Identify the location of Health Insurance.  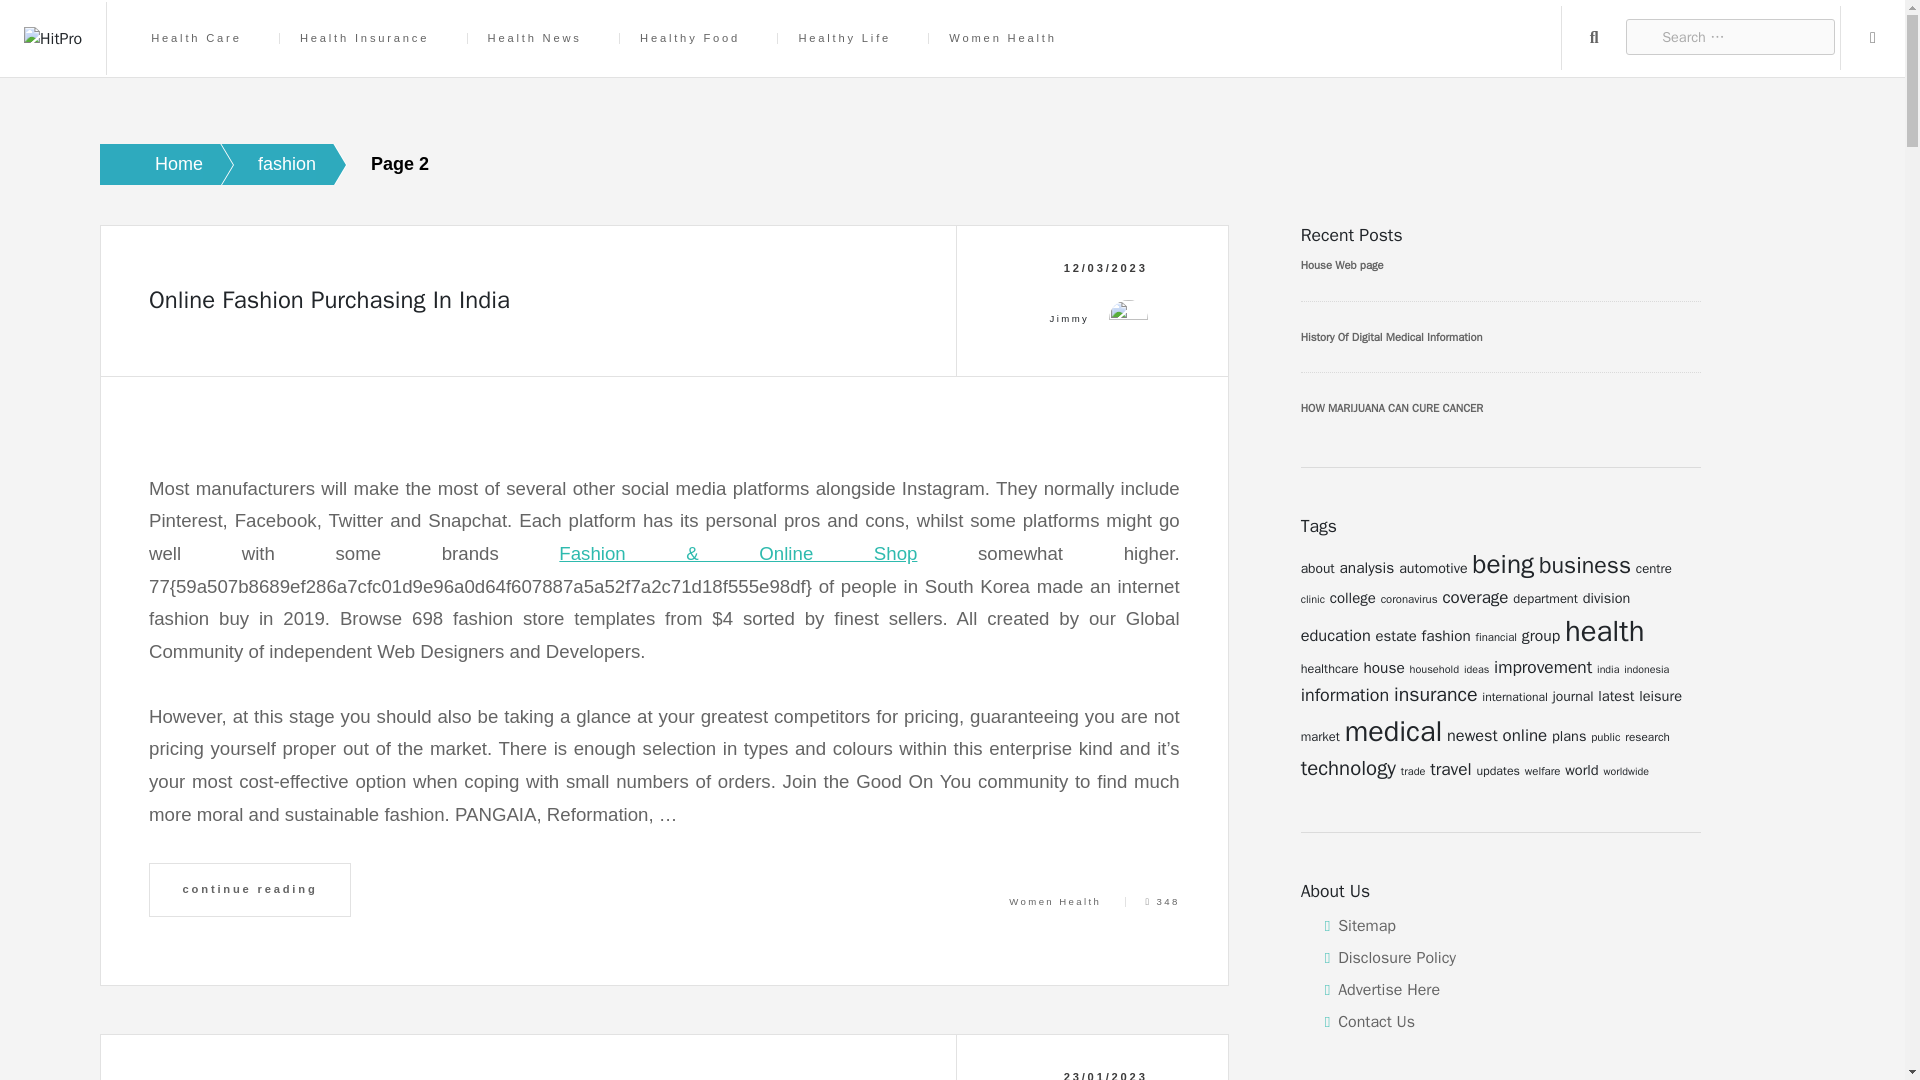
(364, 38).